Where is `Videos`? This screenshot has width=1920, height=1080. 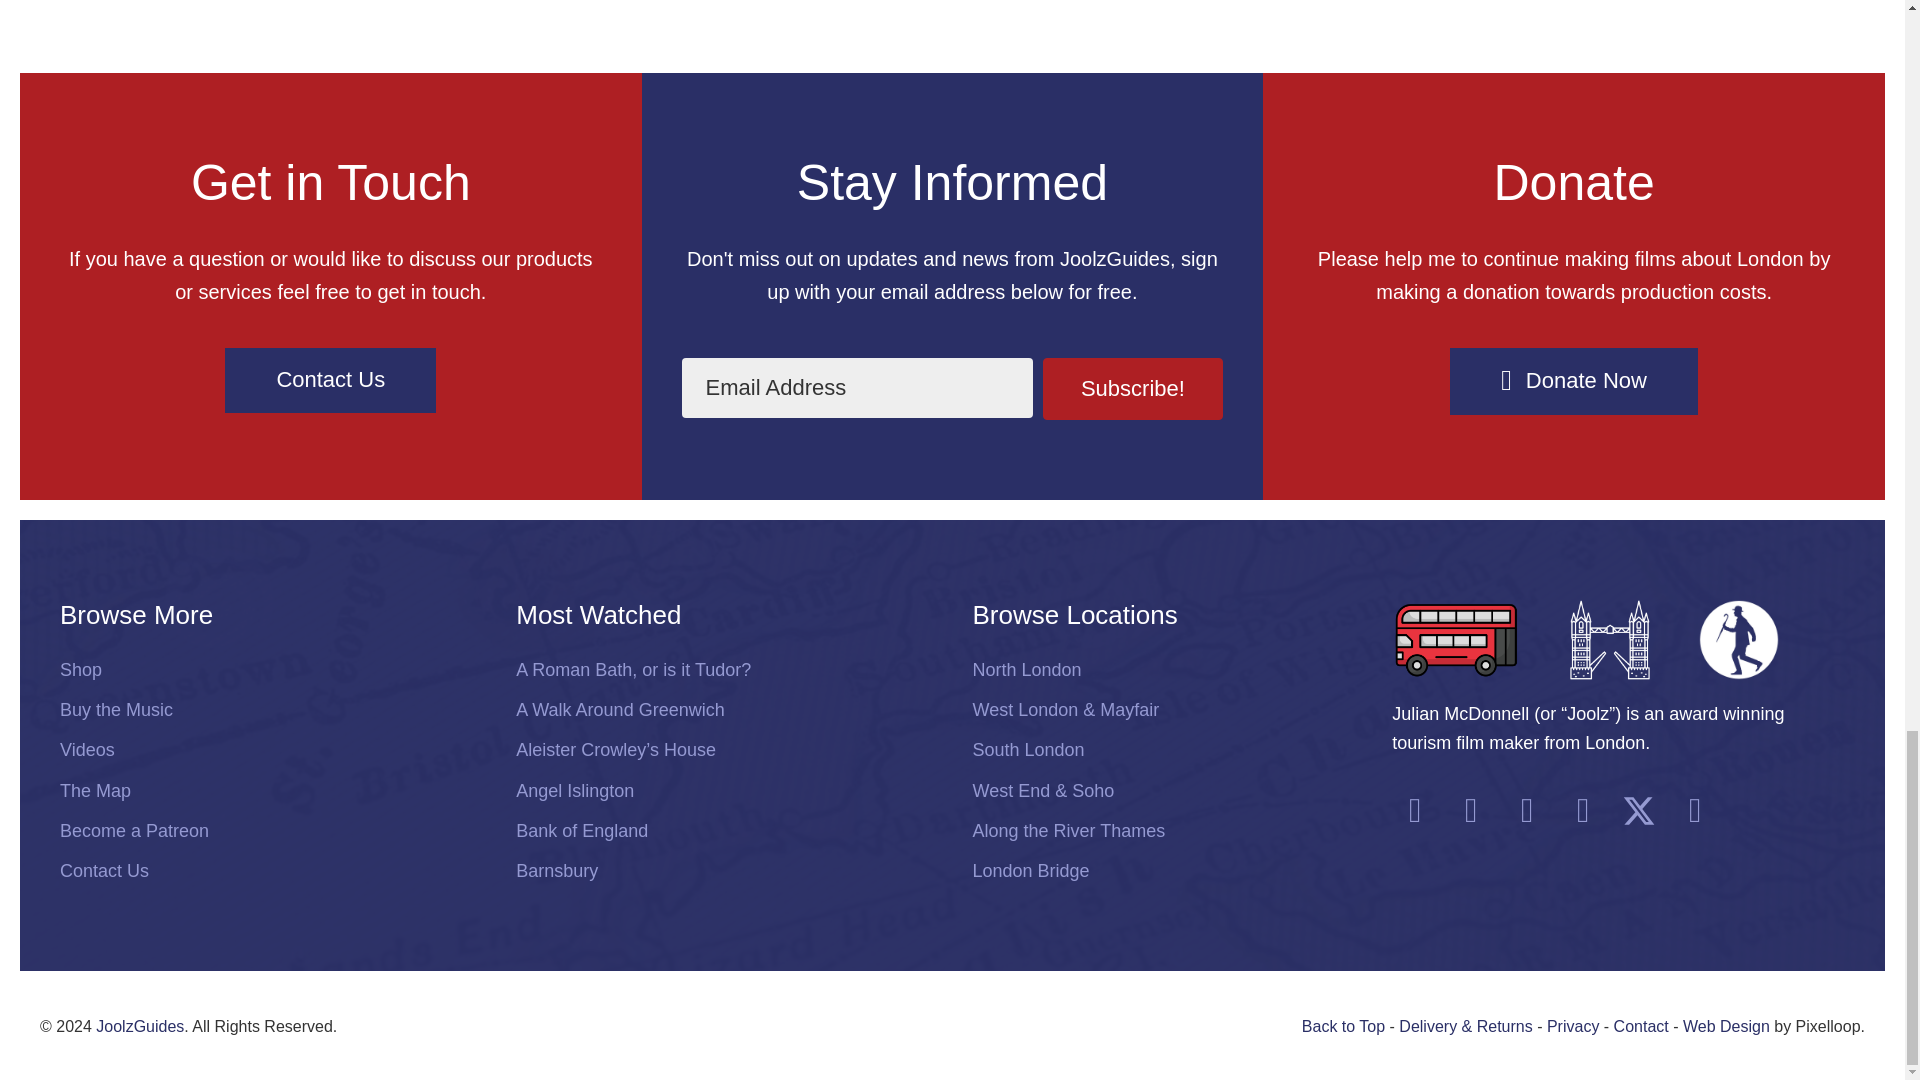 Videos is located at coordinates (268, 750).